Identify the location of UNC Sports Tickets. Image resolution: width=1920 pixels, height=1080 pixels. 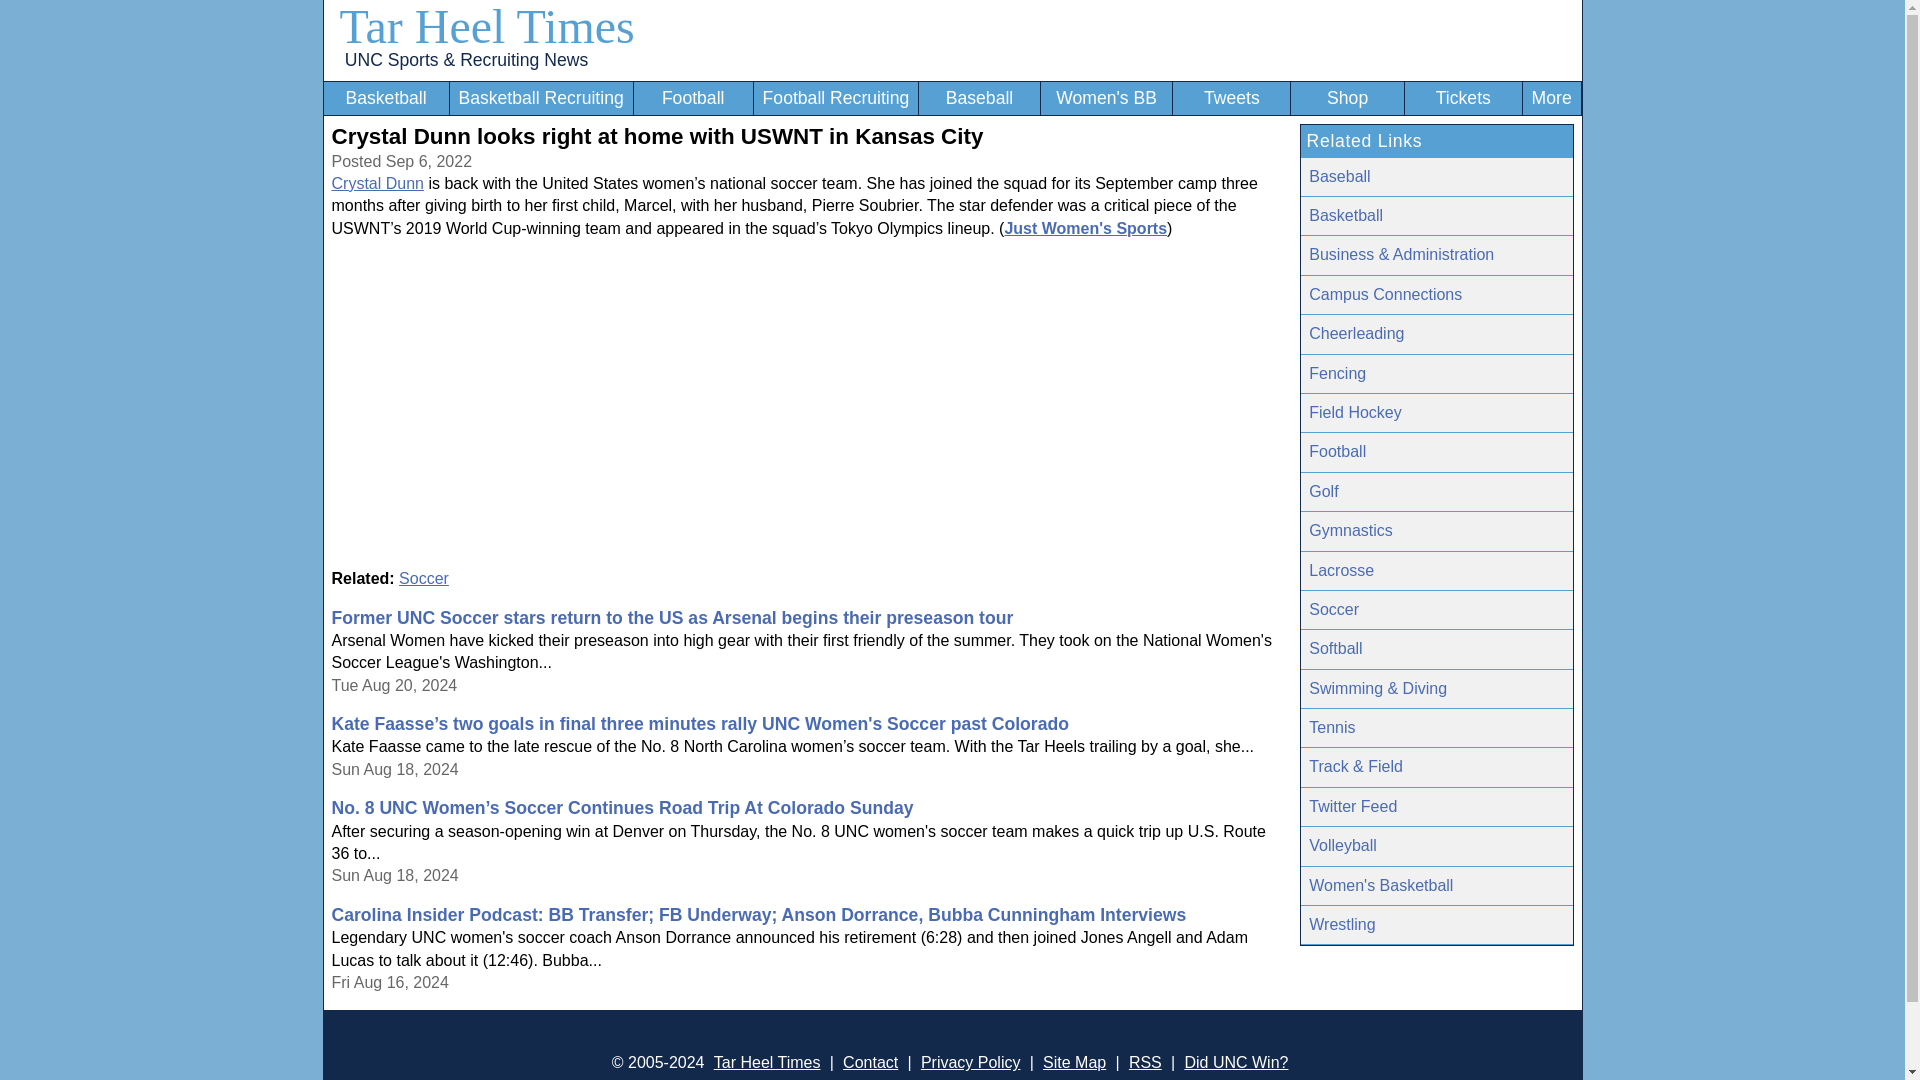
(1464, 98).